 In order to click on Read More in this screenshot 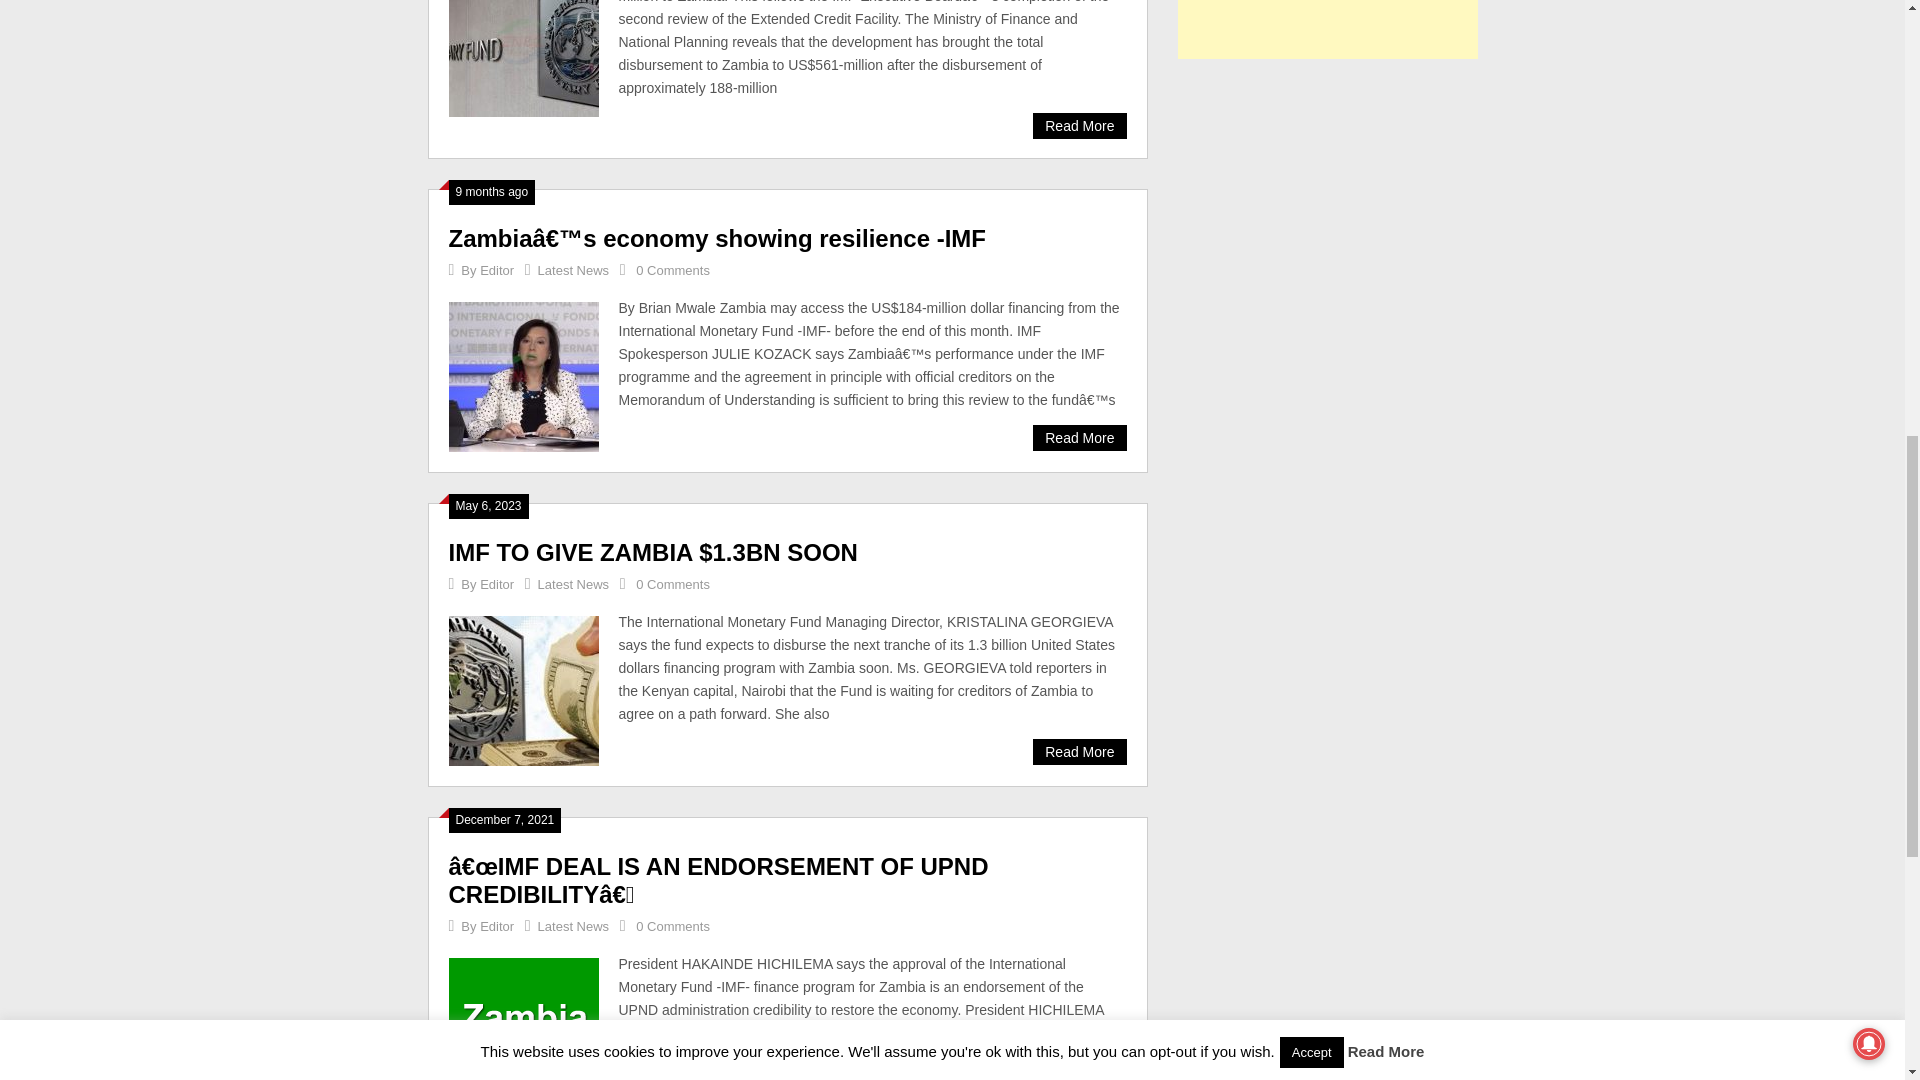, I will do `click(1078, 438)`.